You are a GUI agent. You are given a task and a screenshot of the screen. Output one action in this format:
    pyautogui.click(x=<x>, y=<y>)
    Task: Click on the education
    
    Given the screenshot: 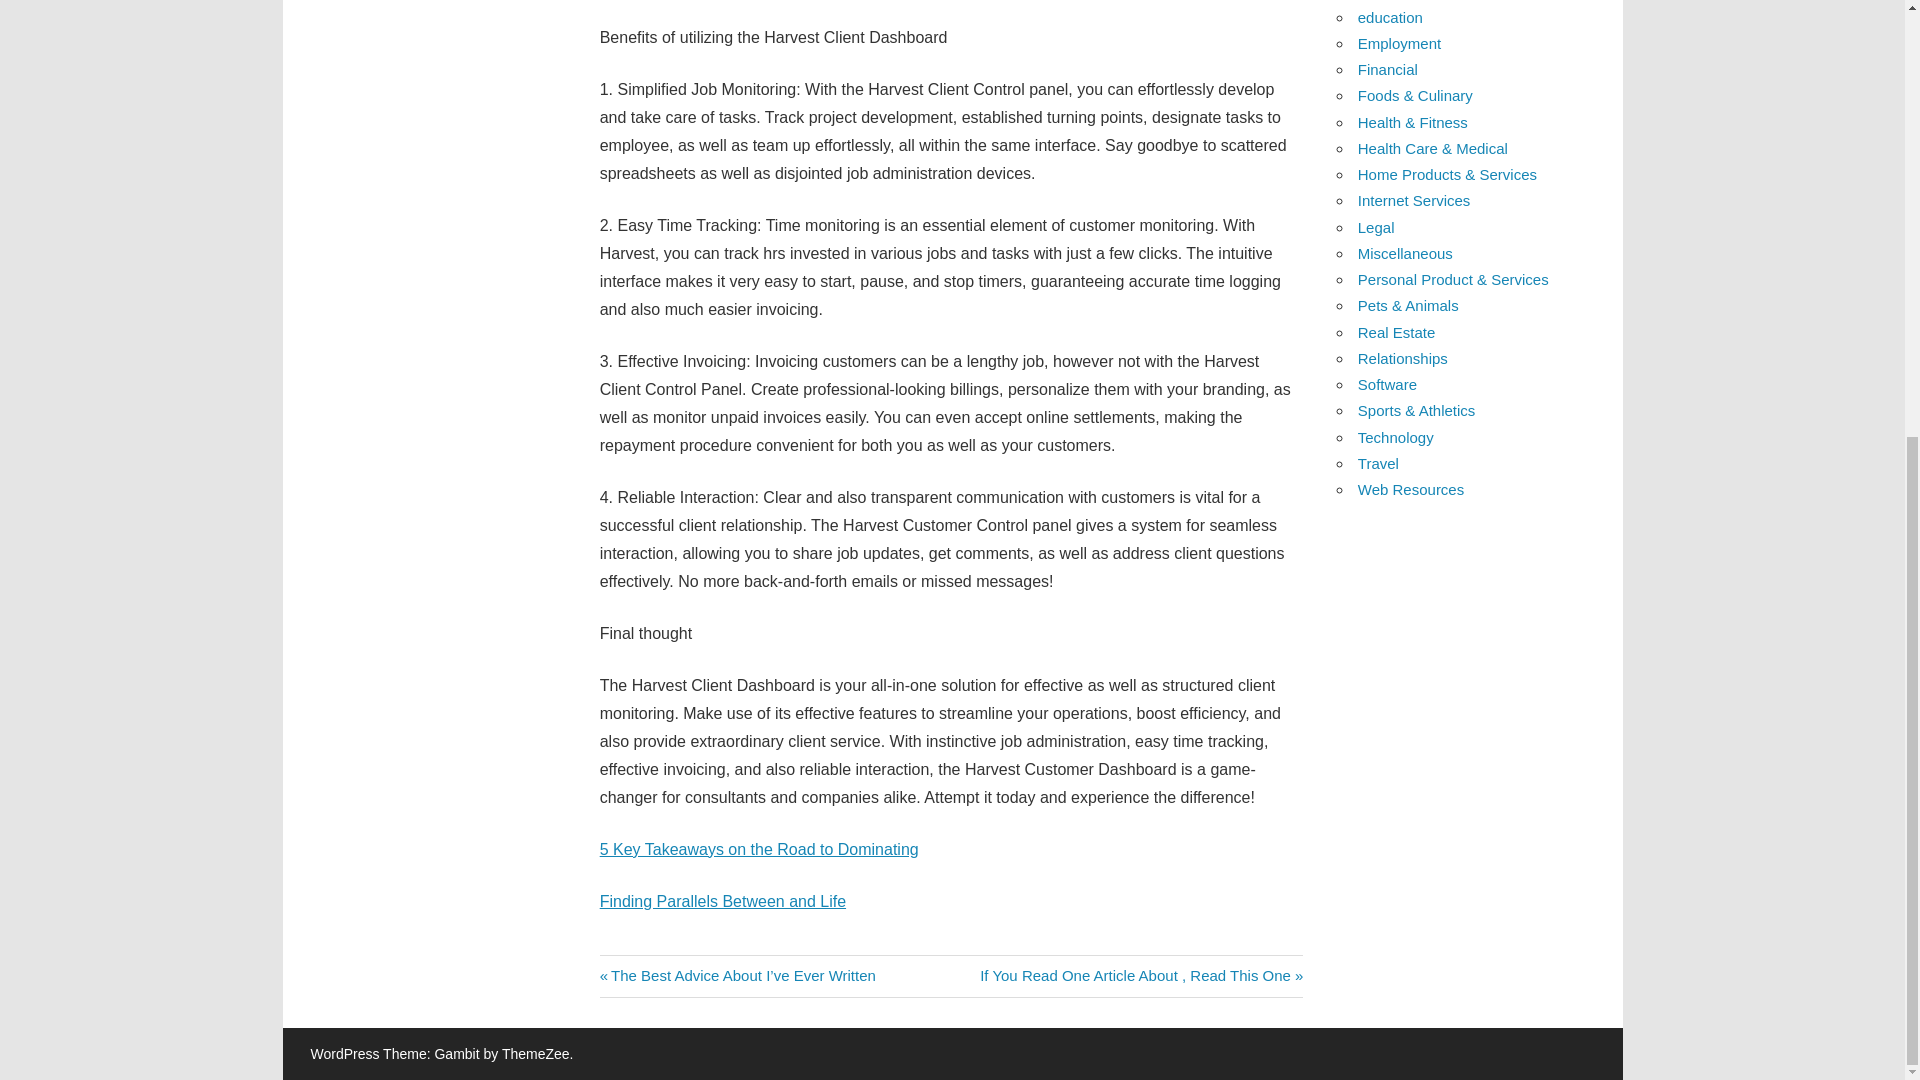 What is the action you would take?
    pyautogui.click(x=1390, y=16)
    